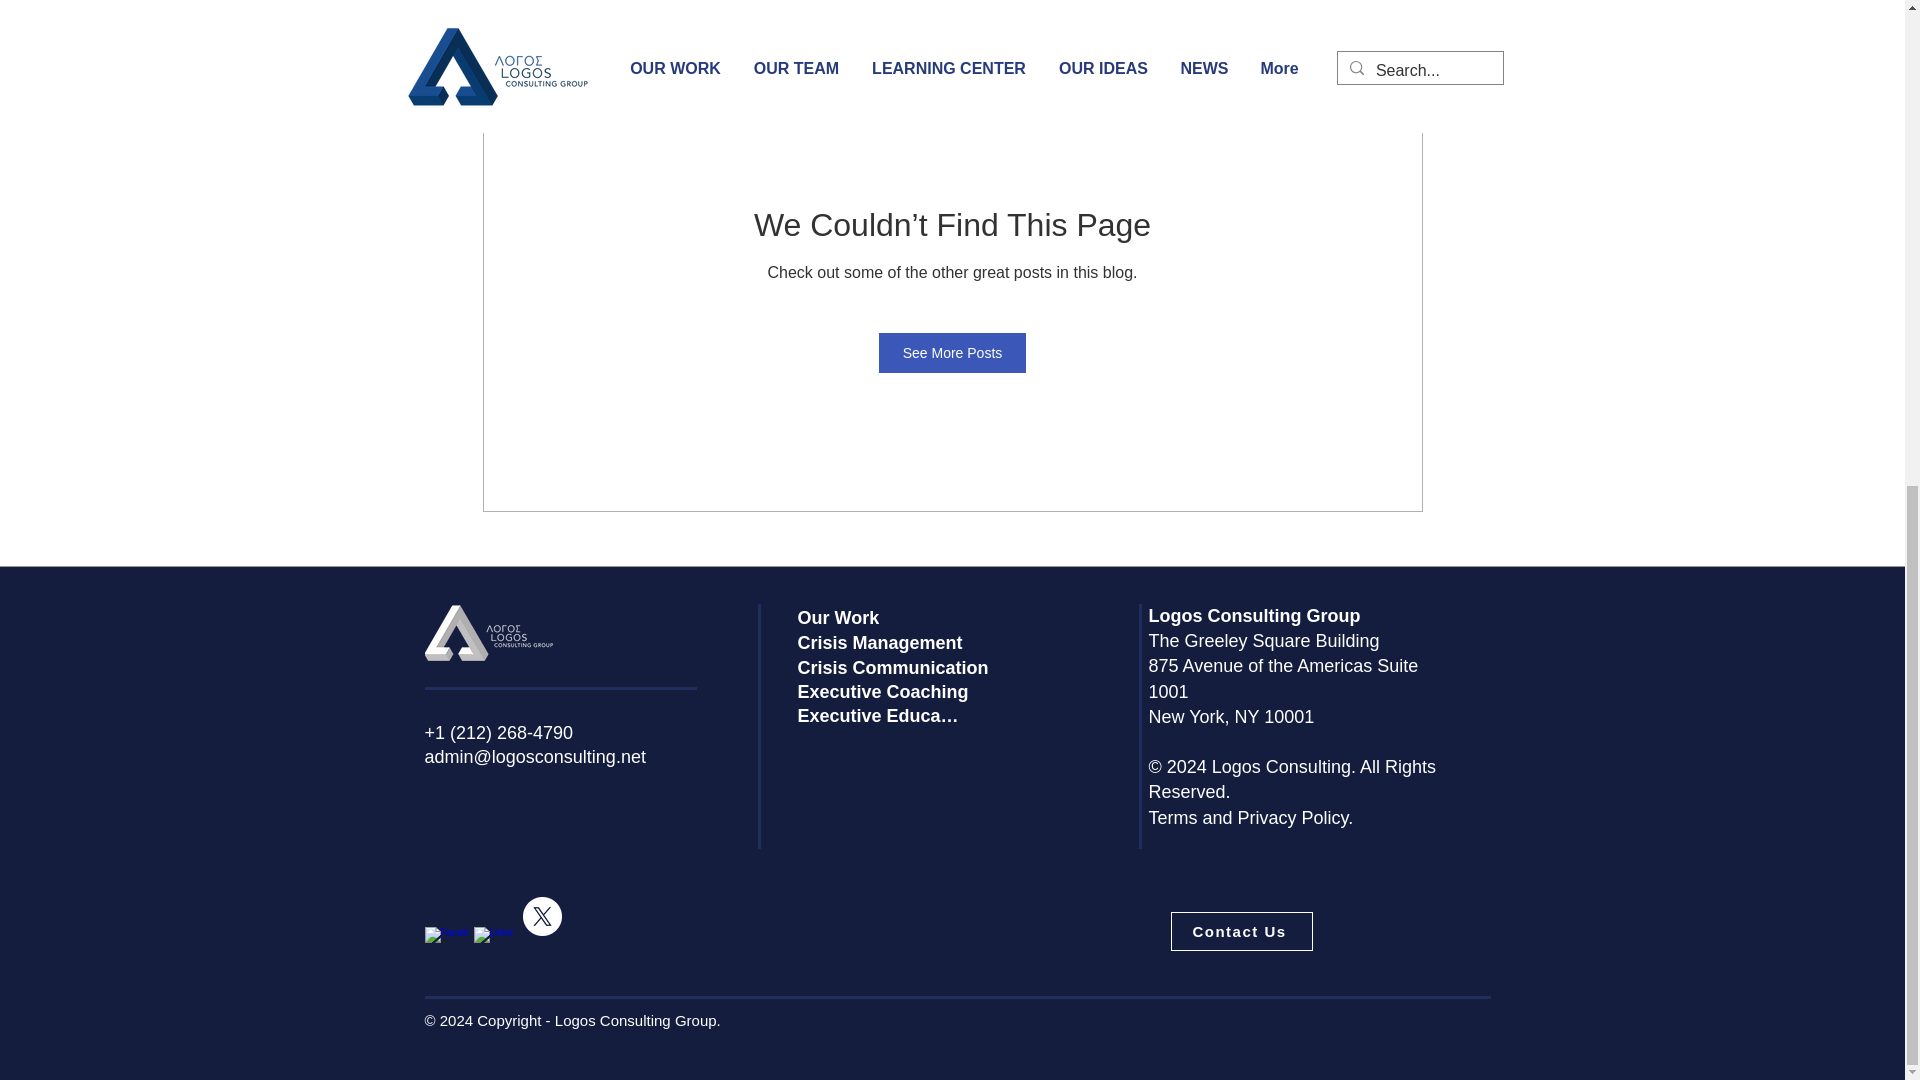 Image resolution: width=1920 pixels, height=1080 pixels. What do you see at coordinates (488, 632) in the screenshot?
I see `Logos Consulting White.png` at bounding box center [488, 632].